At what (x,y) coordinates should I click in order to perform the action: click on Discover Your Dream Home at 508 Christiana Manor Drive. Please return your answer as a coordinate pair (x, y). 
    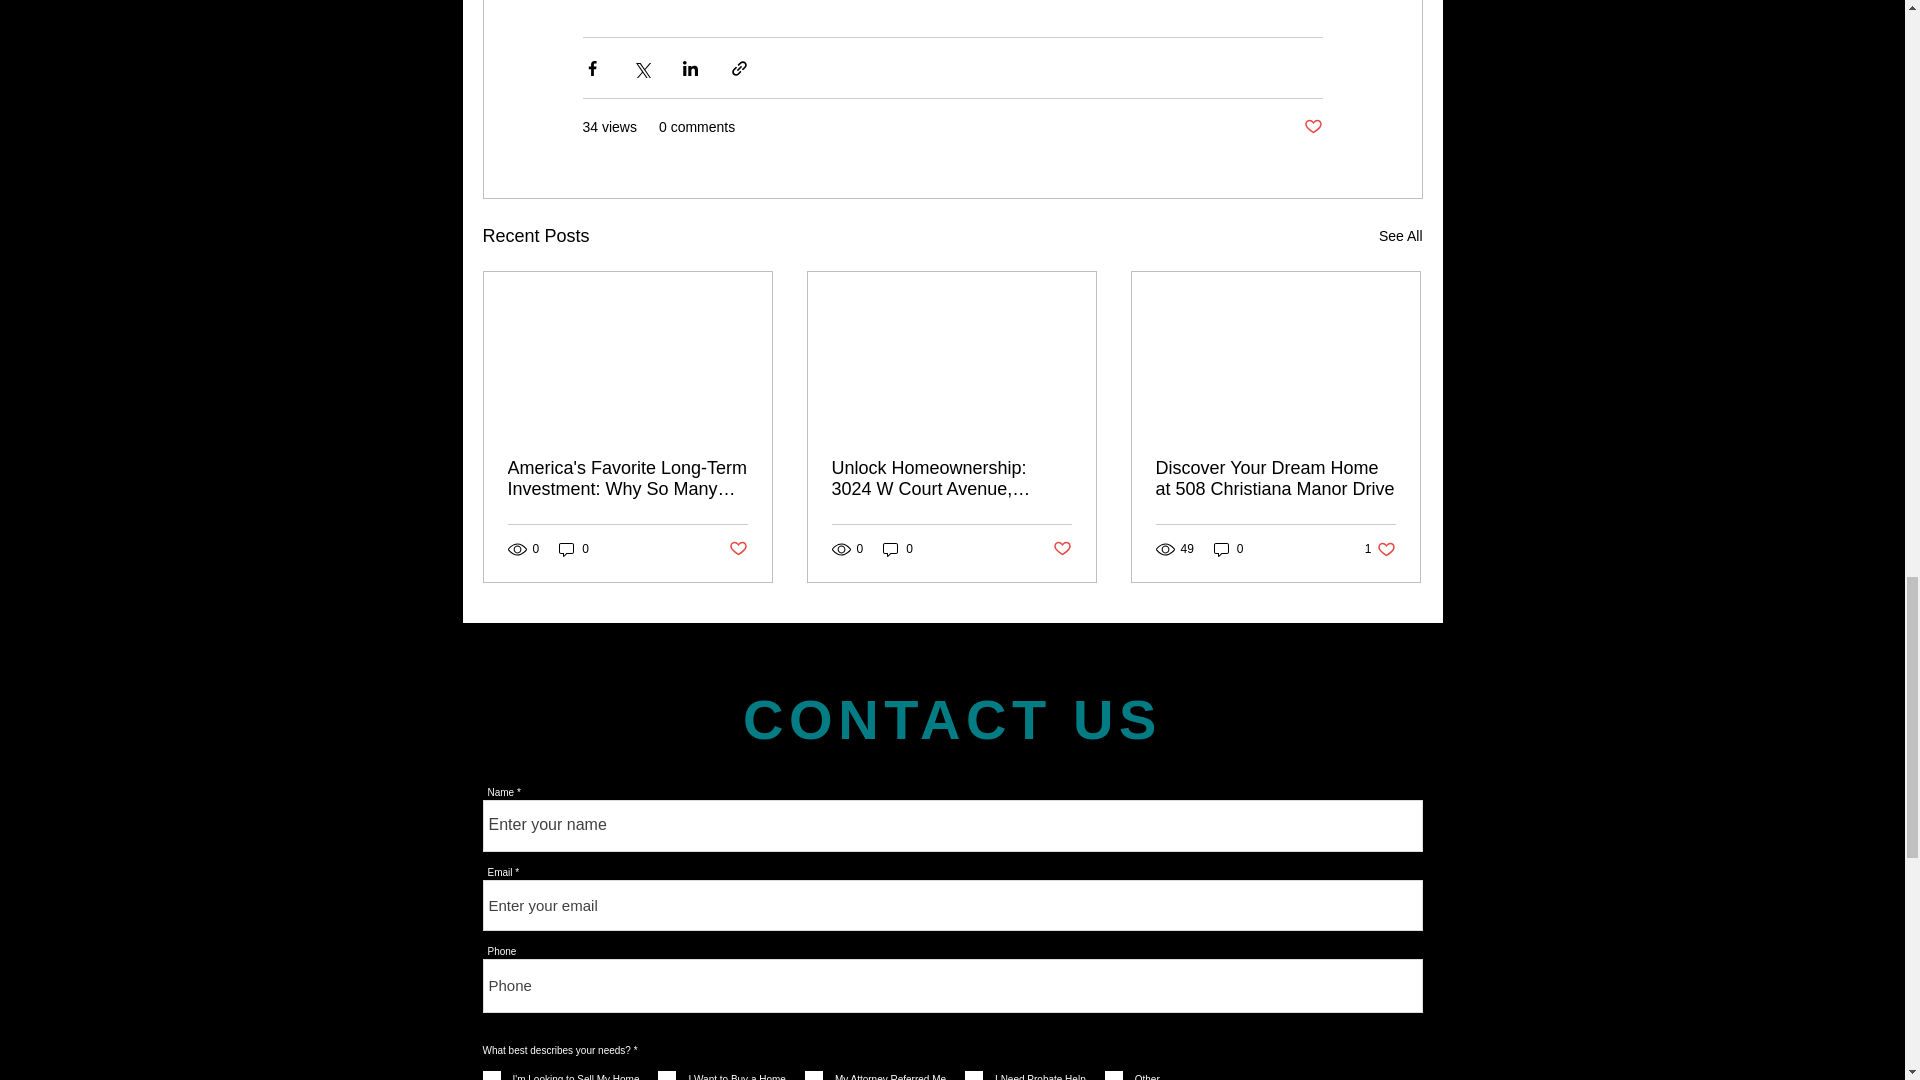
    Looking at the image, I should click on (1275, 478).